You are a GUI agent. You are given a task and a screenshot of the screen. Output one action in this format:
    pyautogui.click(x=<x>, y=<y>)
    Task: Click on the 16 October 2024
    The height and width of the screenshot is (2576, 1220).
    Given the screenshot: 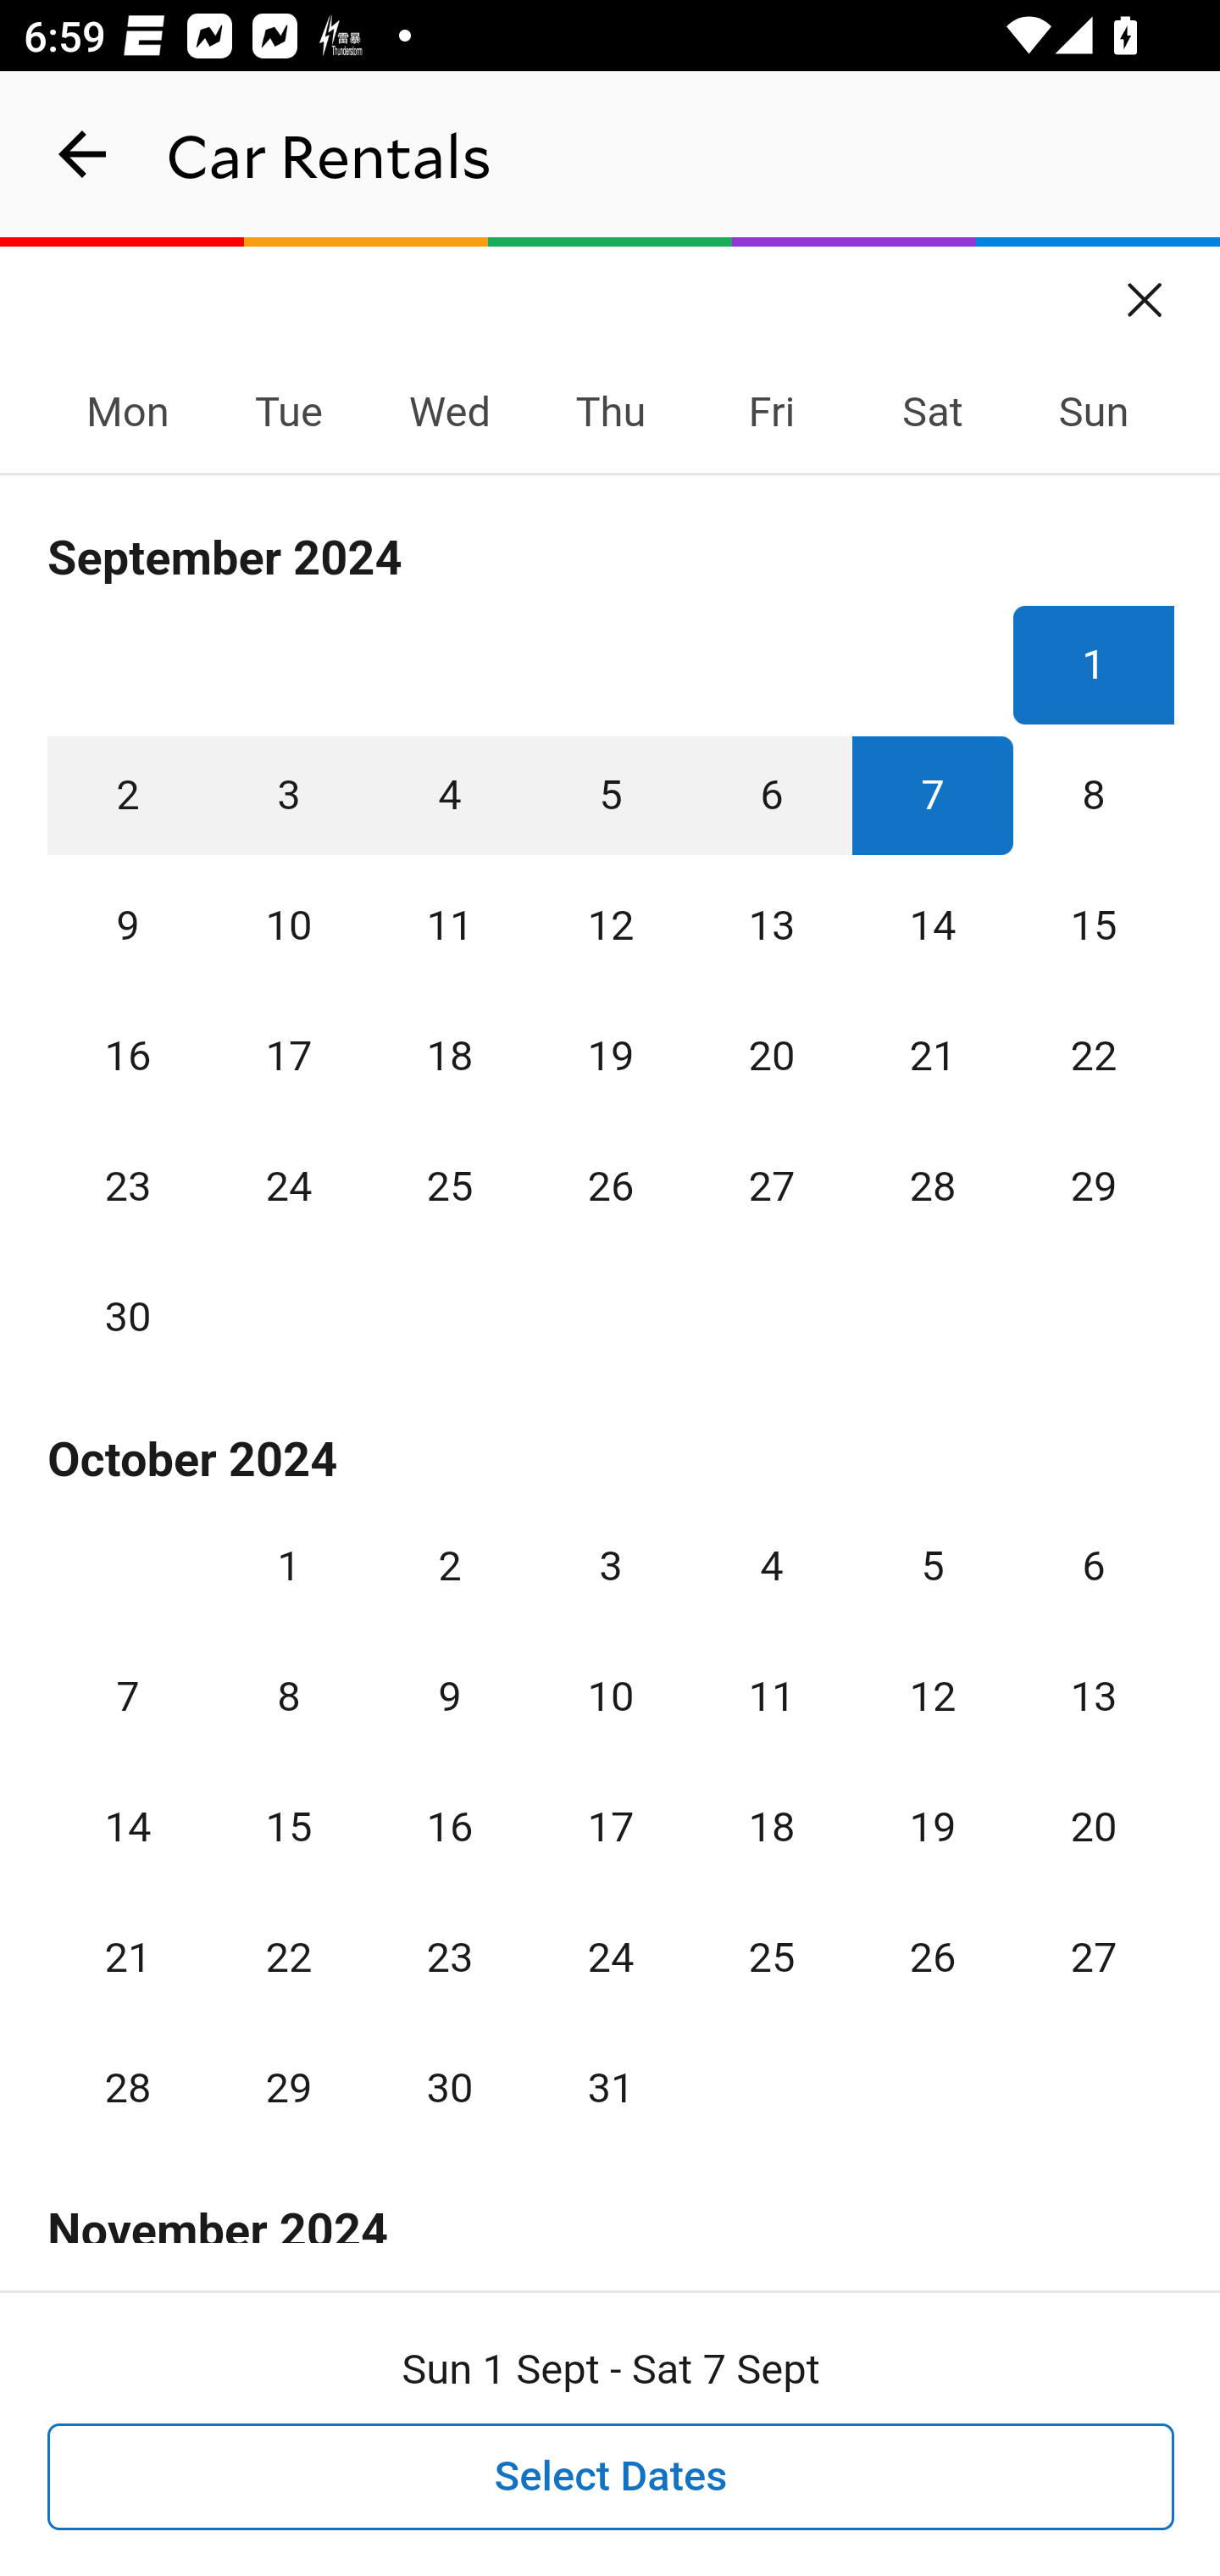 What is the action you would take?
    pyautogui.click(x=449, y=1827)
    